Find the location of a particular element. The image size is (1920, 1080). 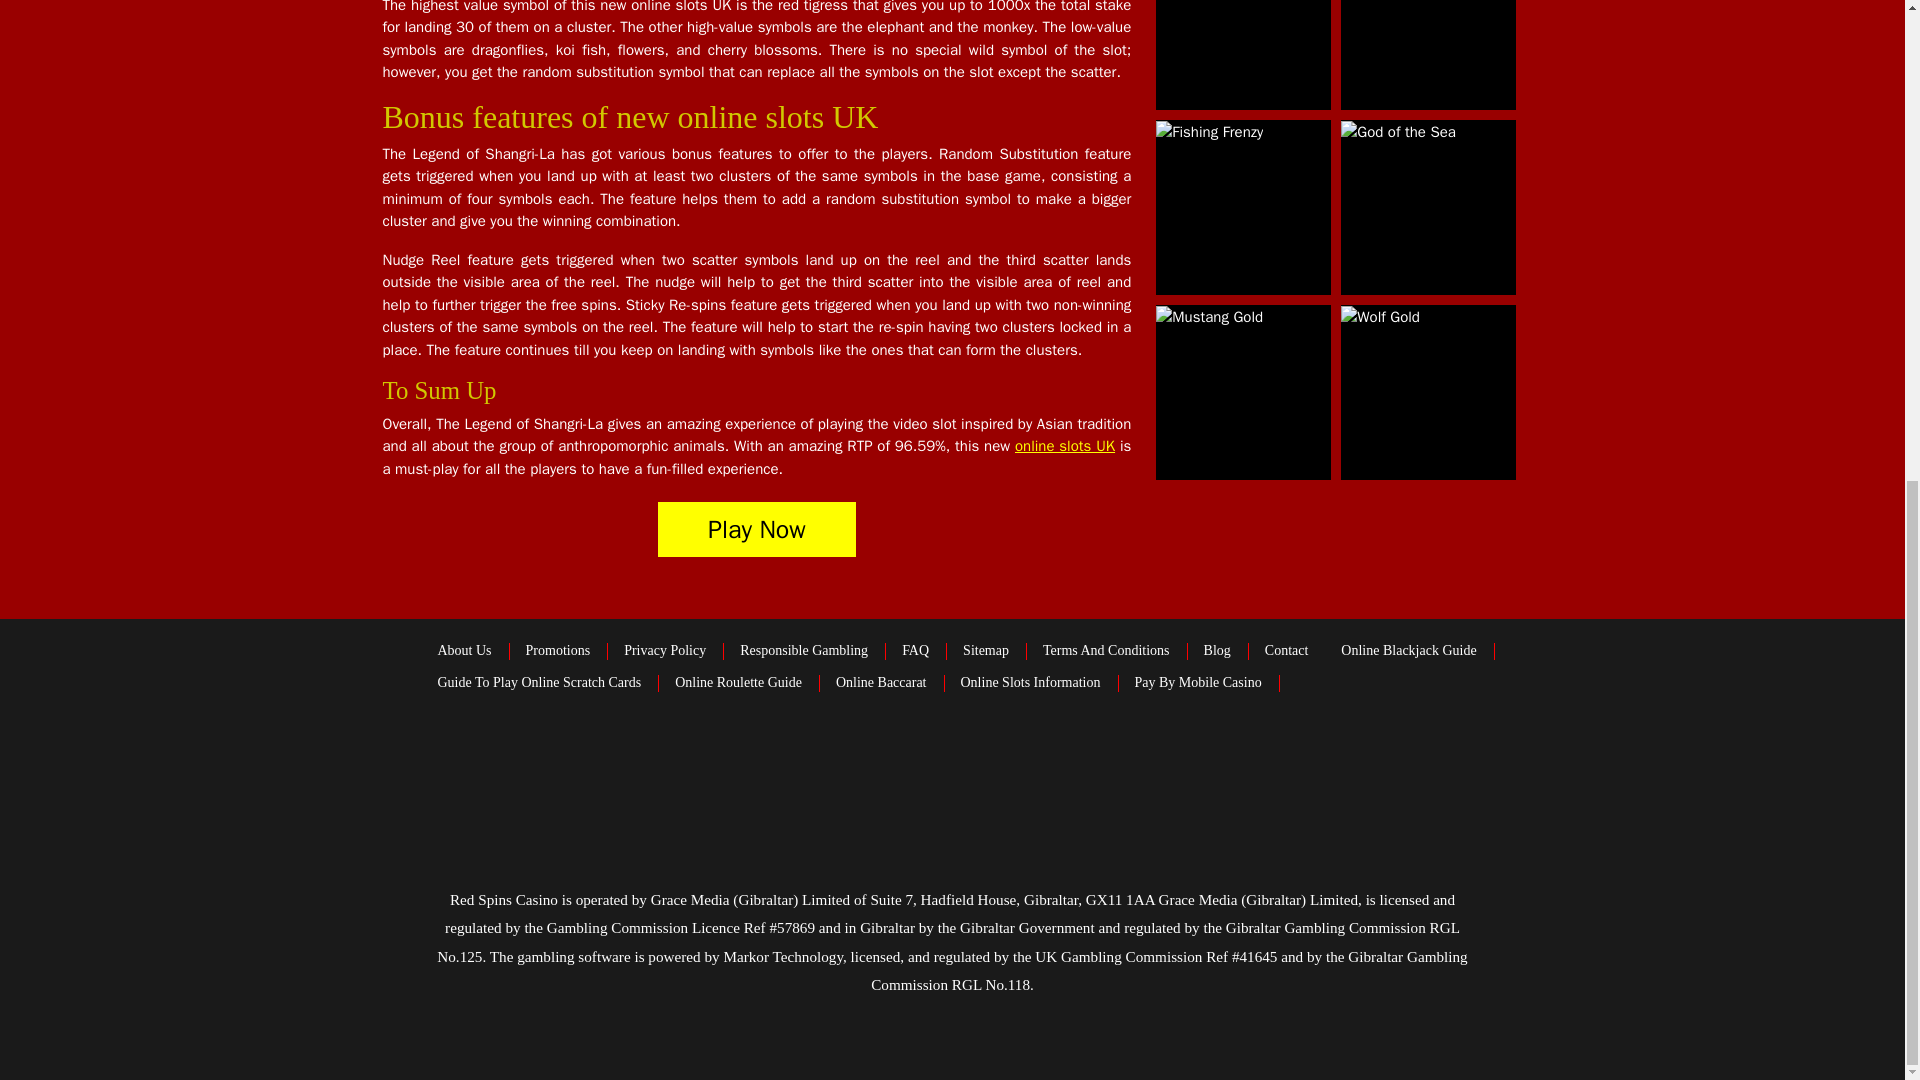

Gamblingcommission is located at coordinates (1301, 762).